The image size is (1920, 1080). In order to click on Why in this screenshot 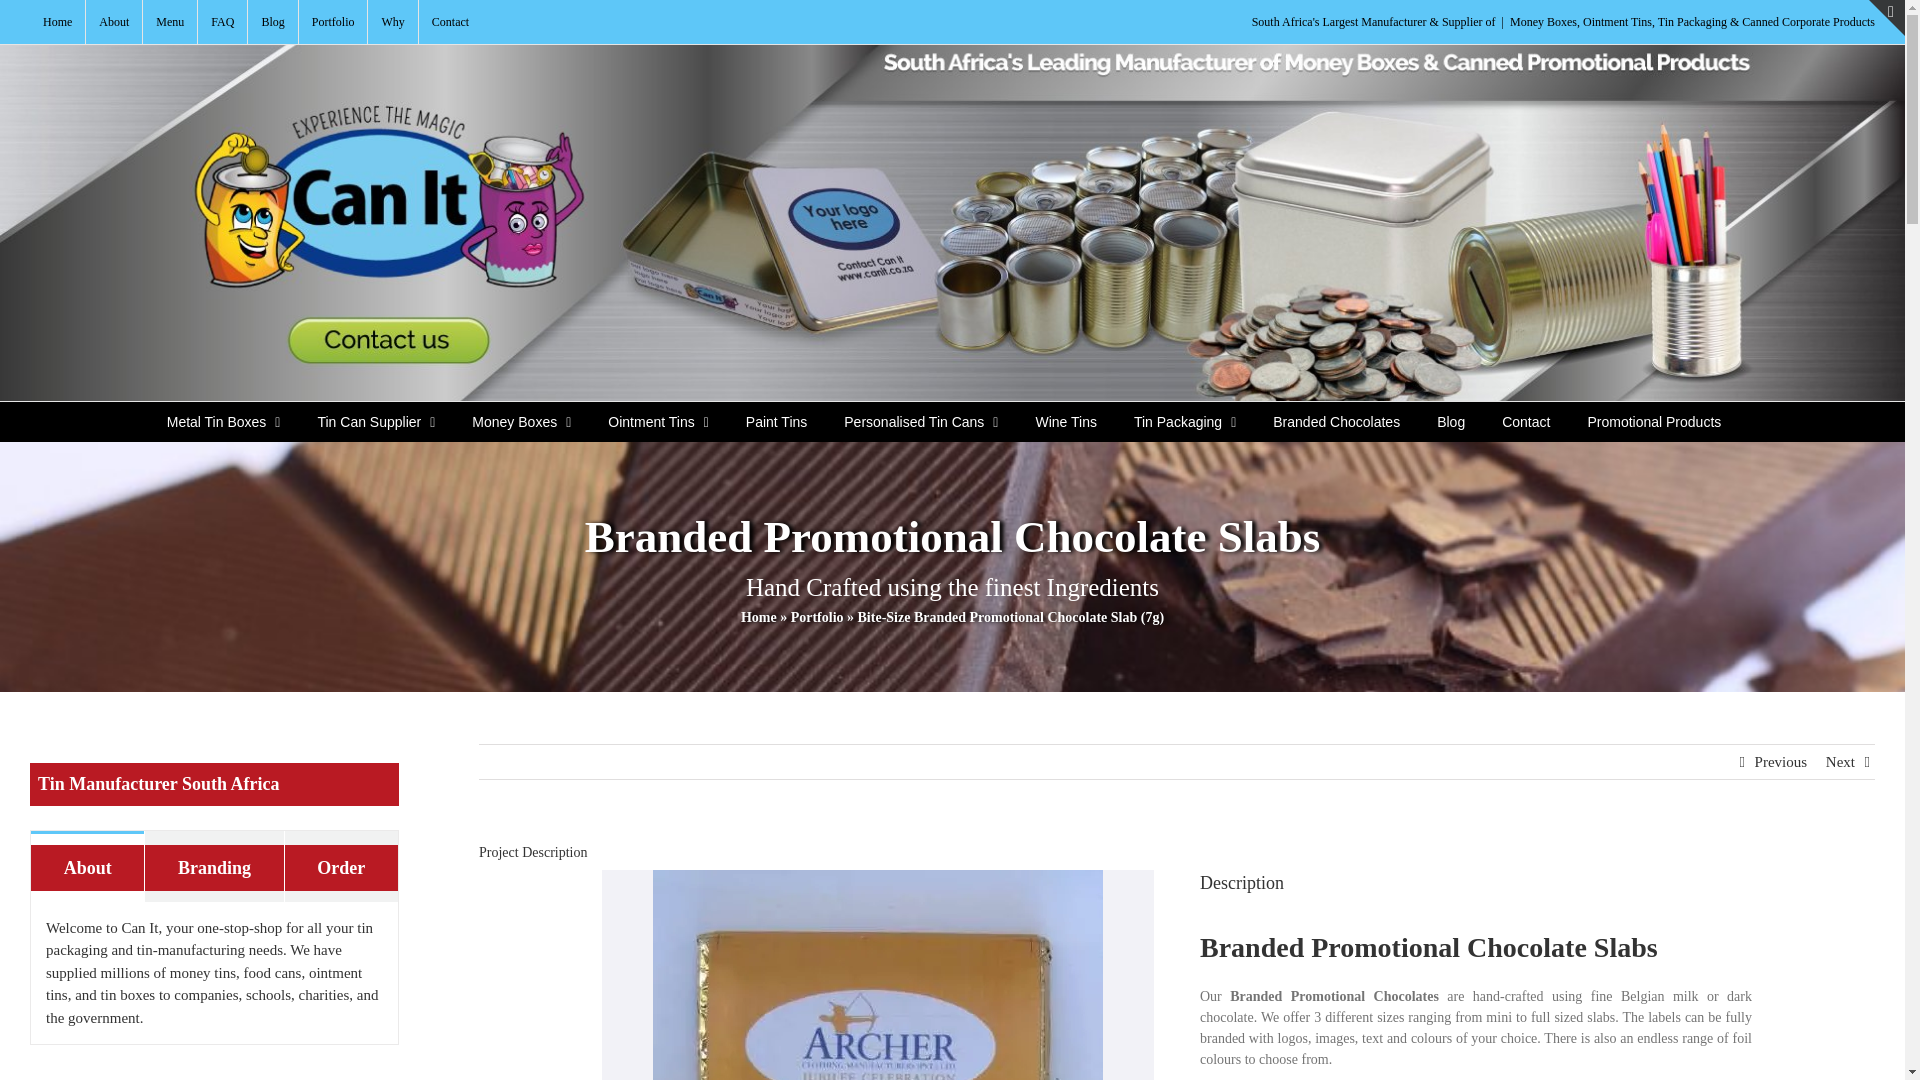, I will do `click(392, 22)`.